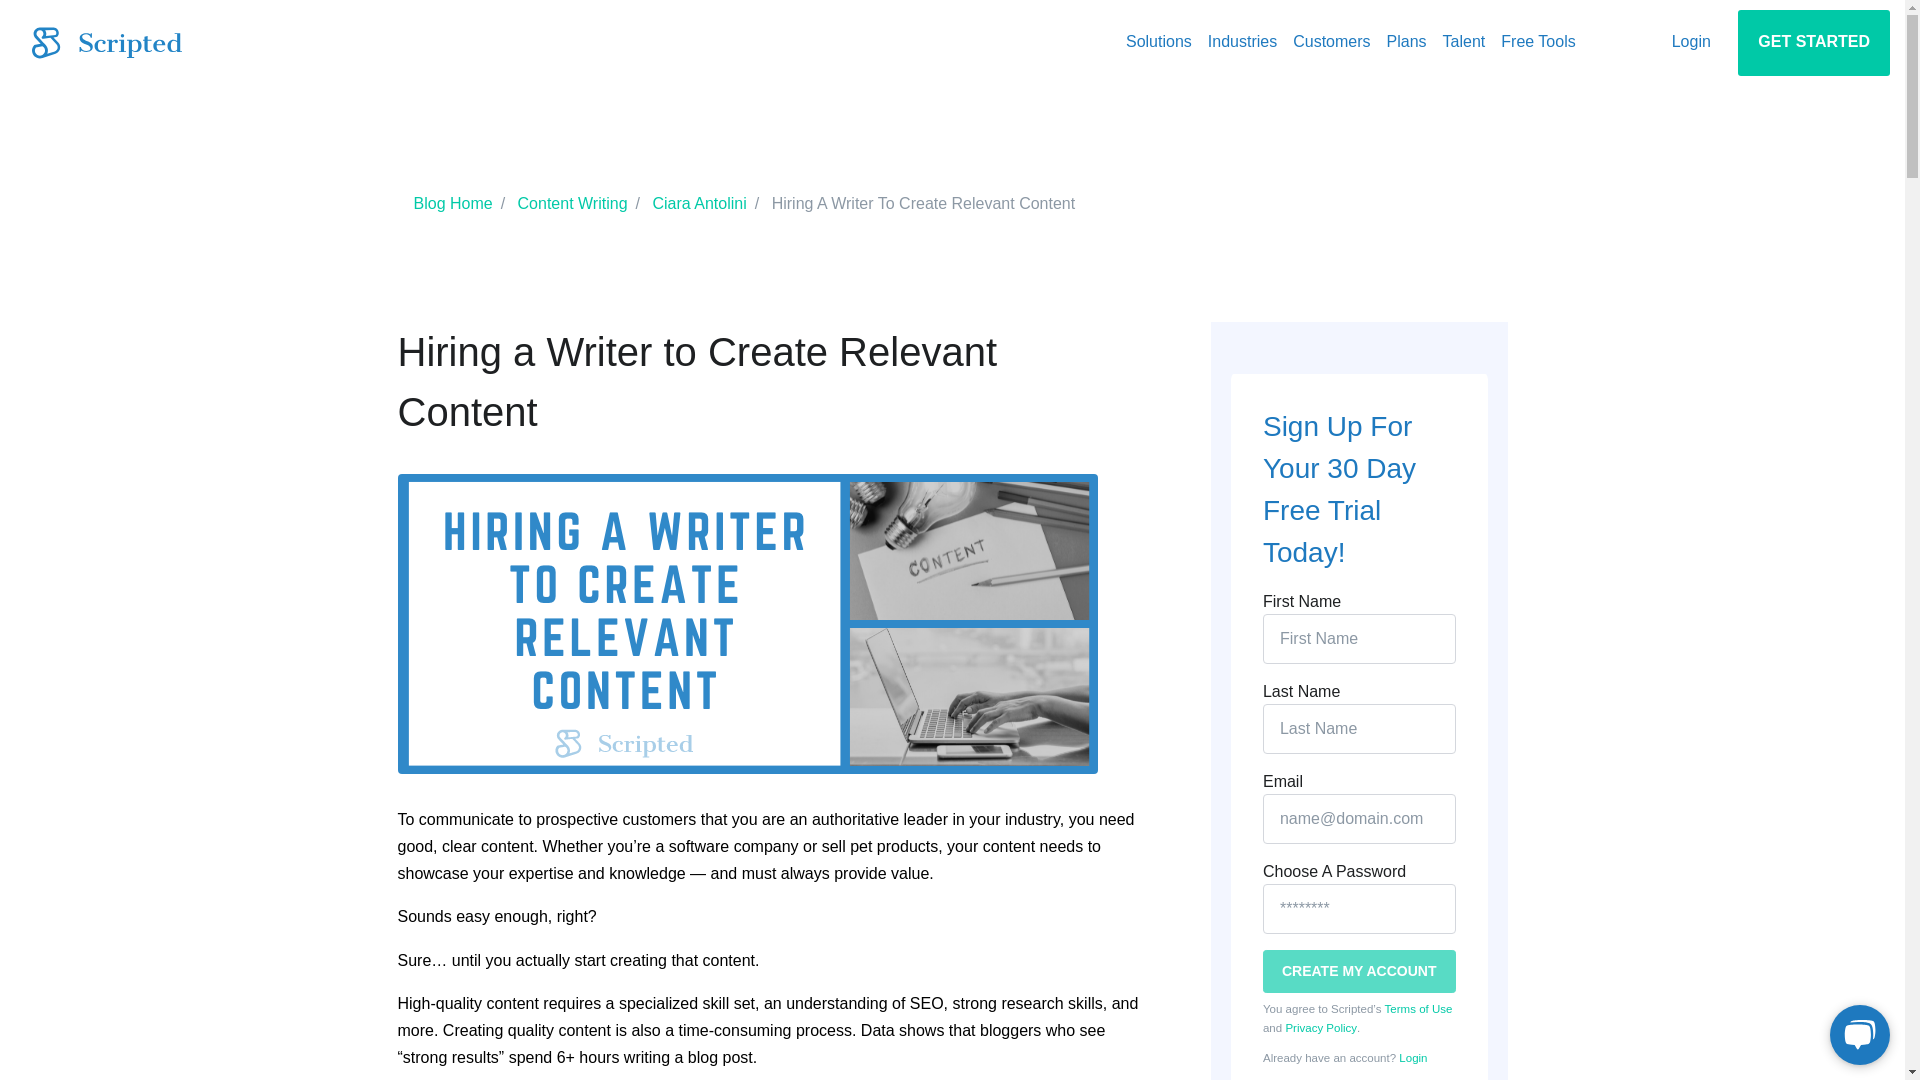 The width and height of the screenshot is (1920, 1080). What do you see at coordinates (1691, 42) in the screenshot?
I see `Login` at bounding box center [1691, 42].